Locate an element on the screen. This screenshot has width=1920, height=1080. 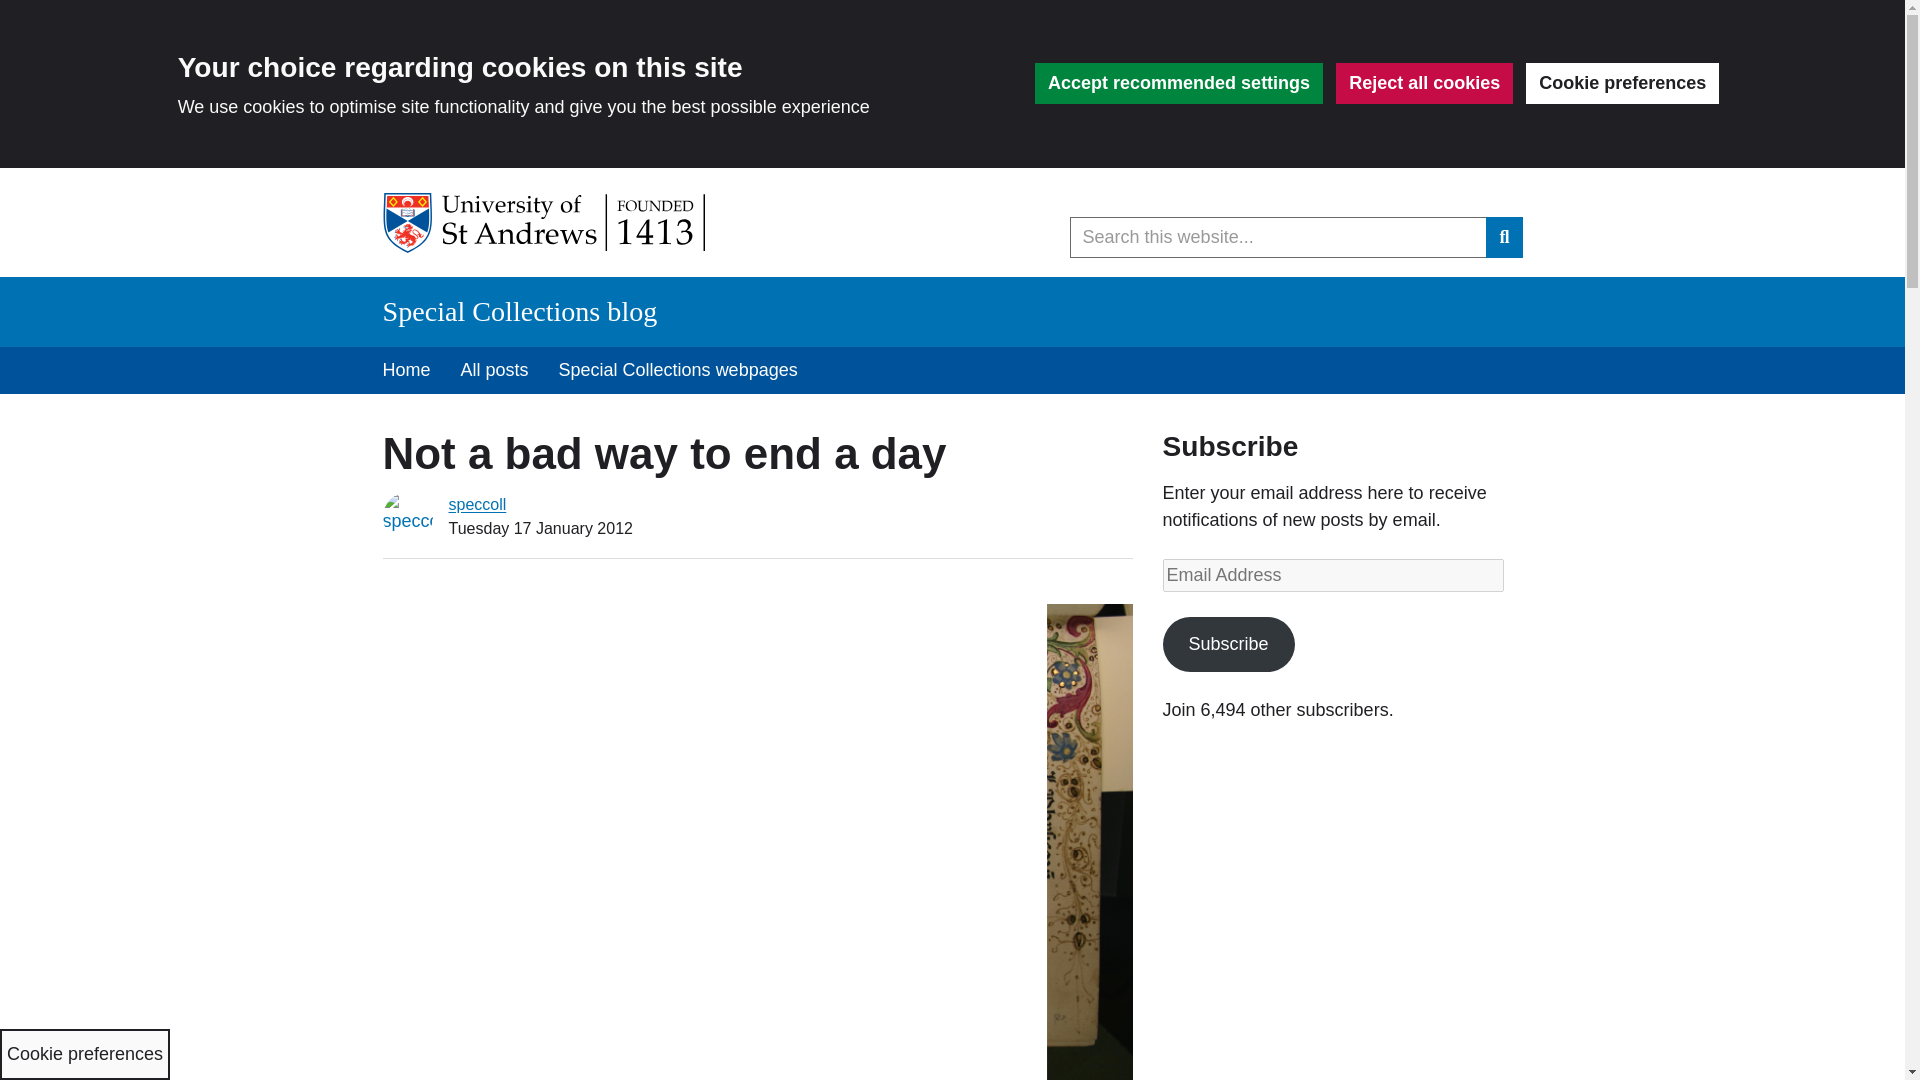
Home is located at coordinates (406, 370).